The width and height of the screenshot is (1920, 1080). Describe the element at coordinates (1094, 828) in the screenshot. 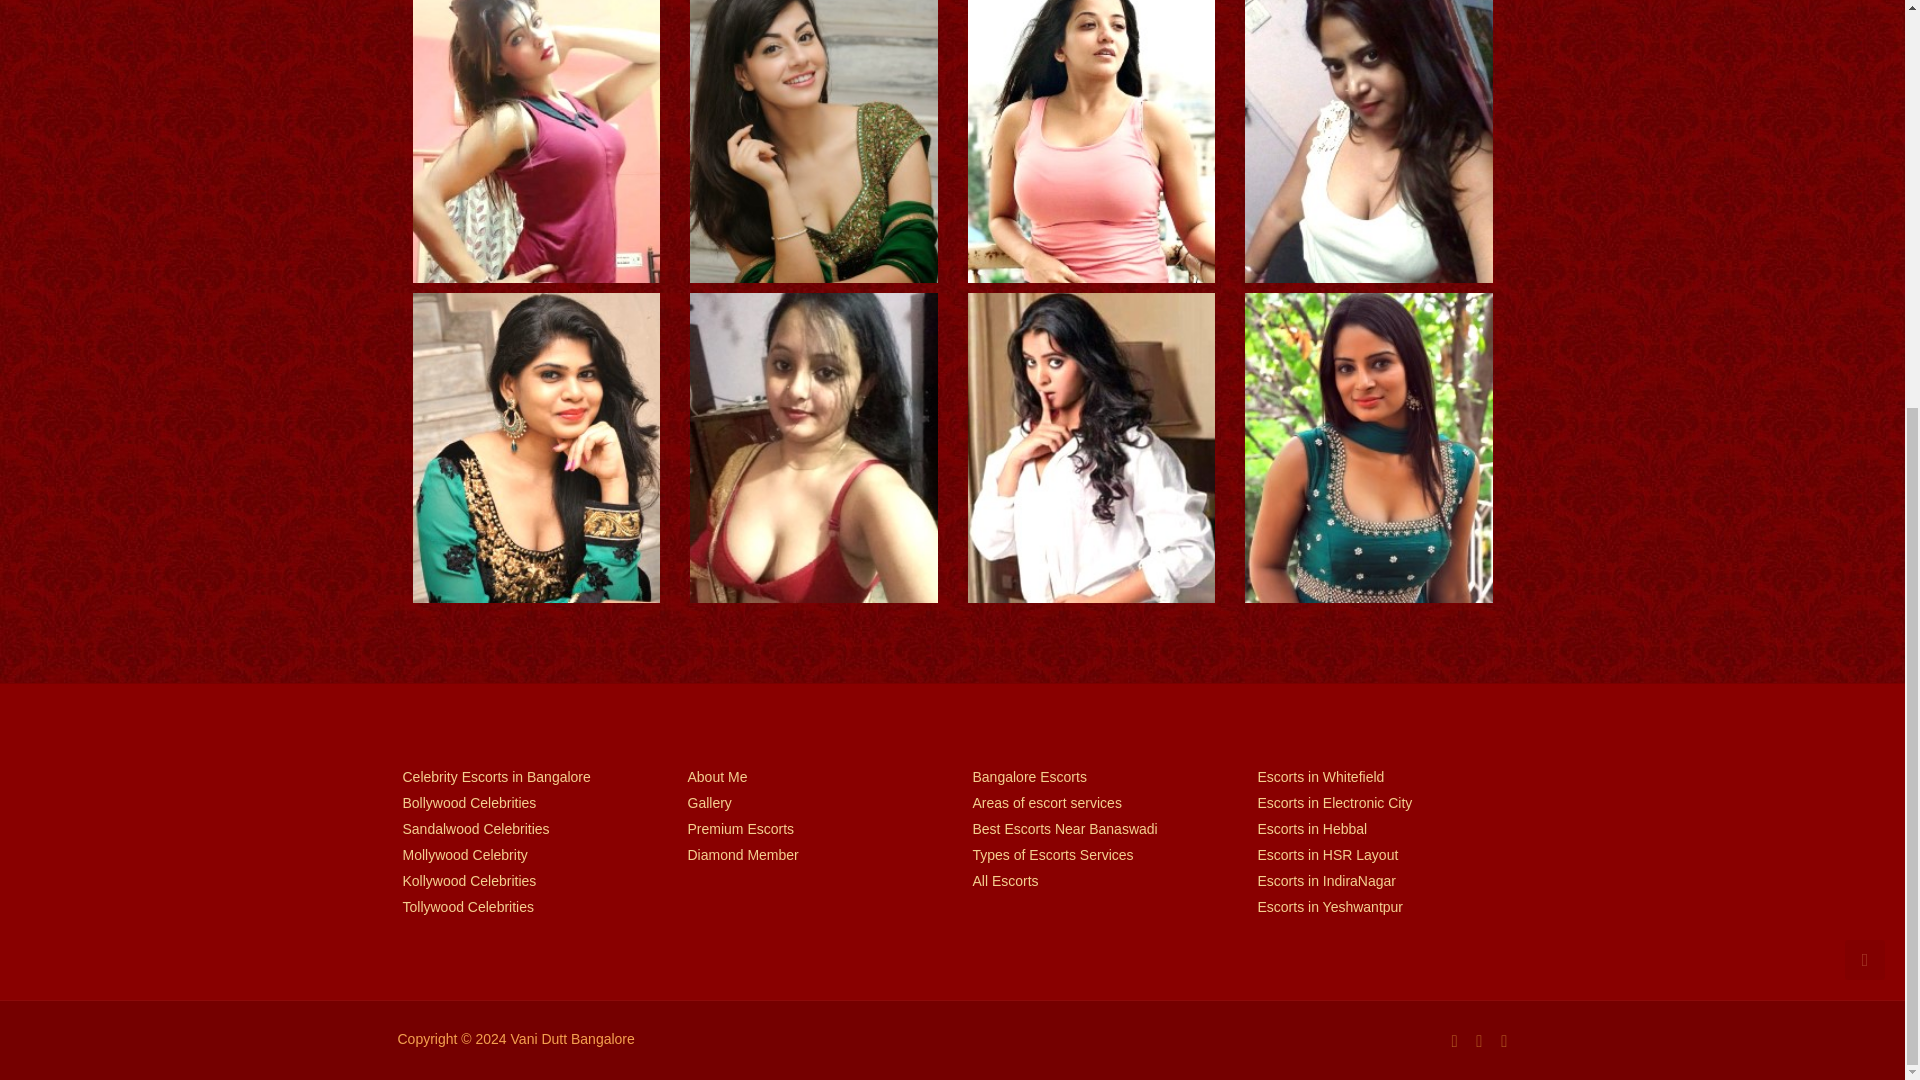

I see `Best Escorts Near Banaswadi` at that location.